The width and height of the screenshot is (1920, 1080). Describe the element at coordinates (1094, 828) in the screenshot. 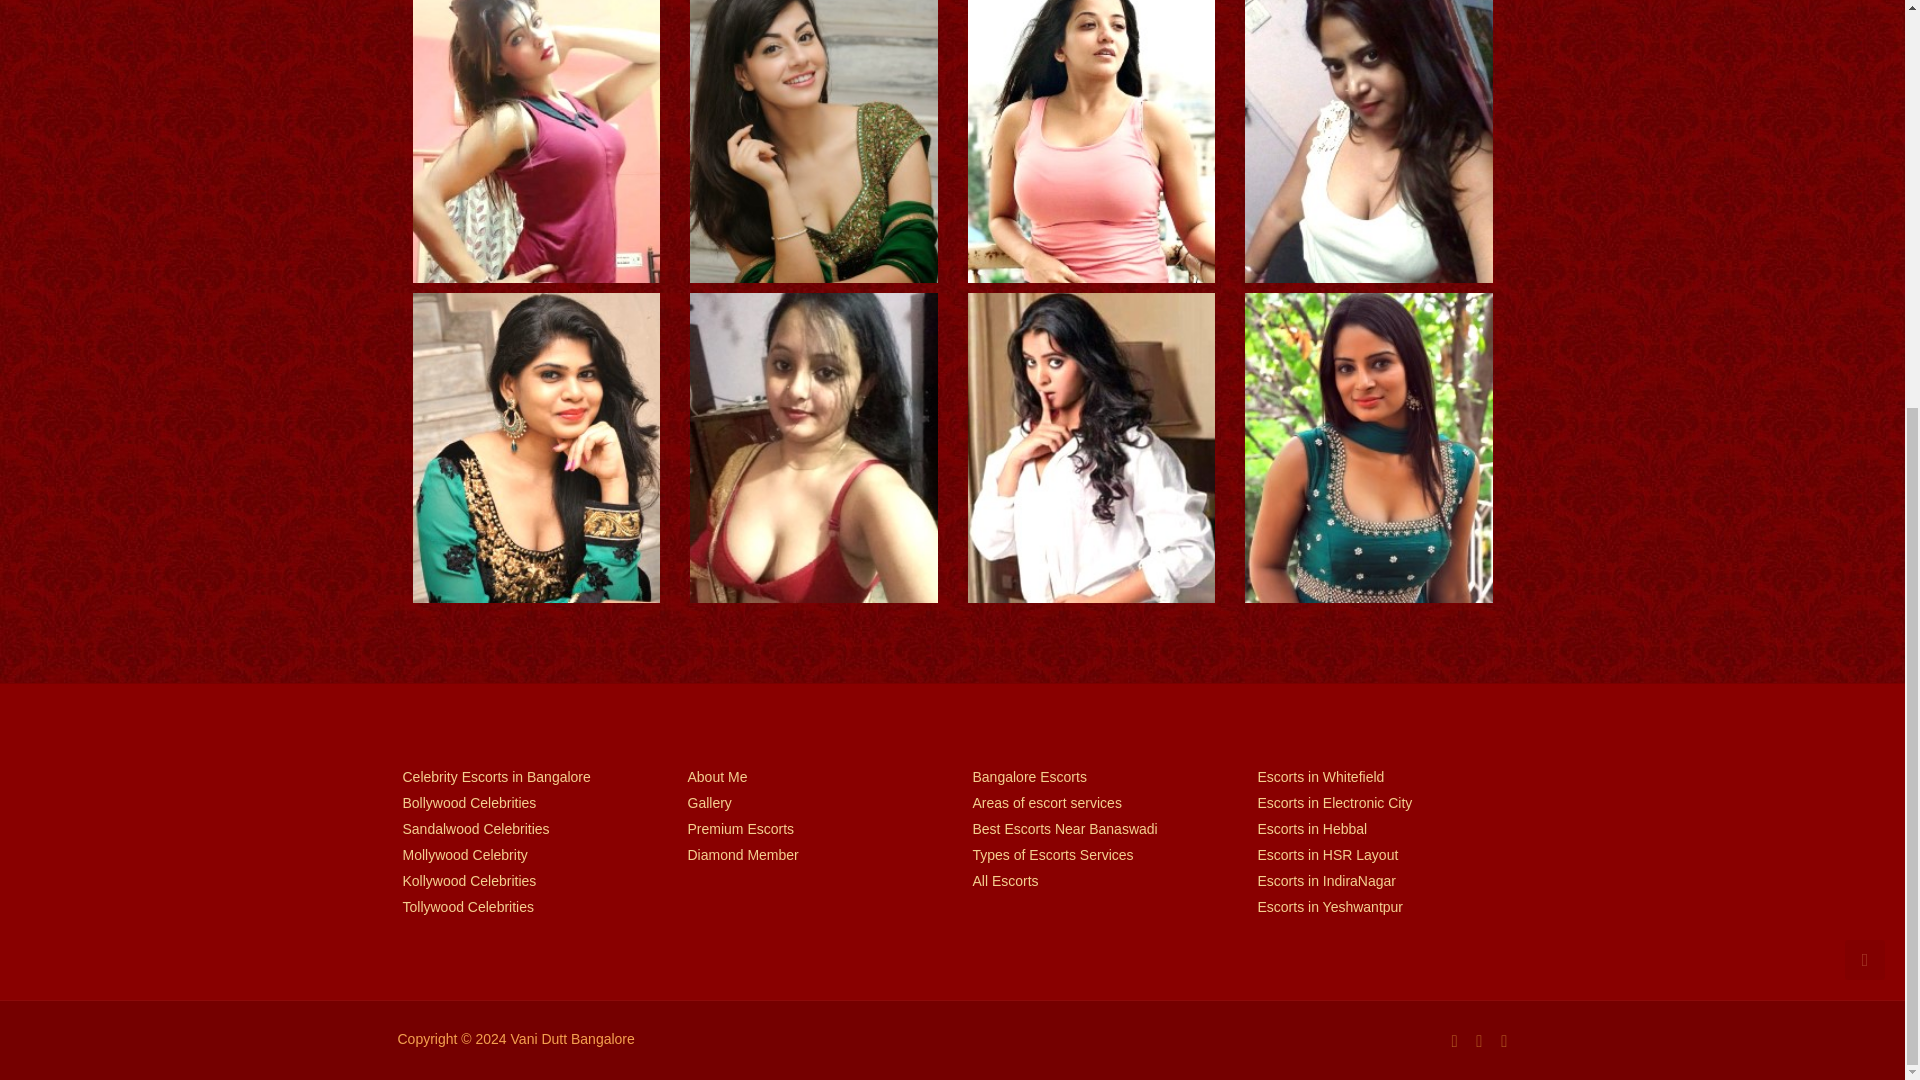

I see `Best Escorts Near Banaswadi` at that location.